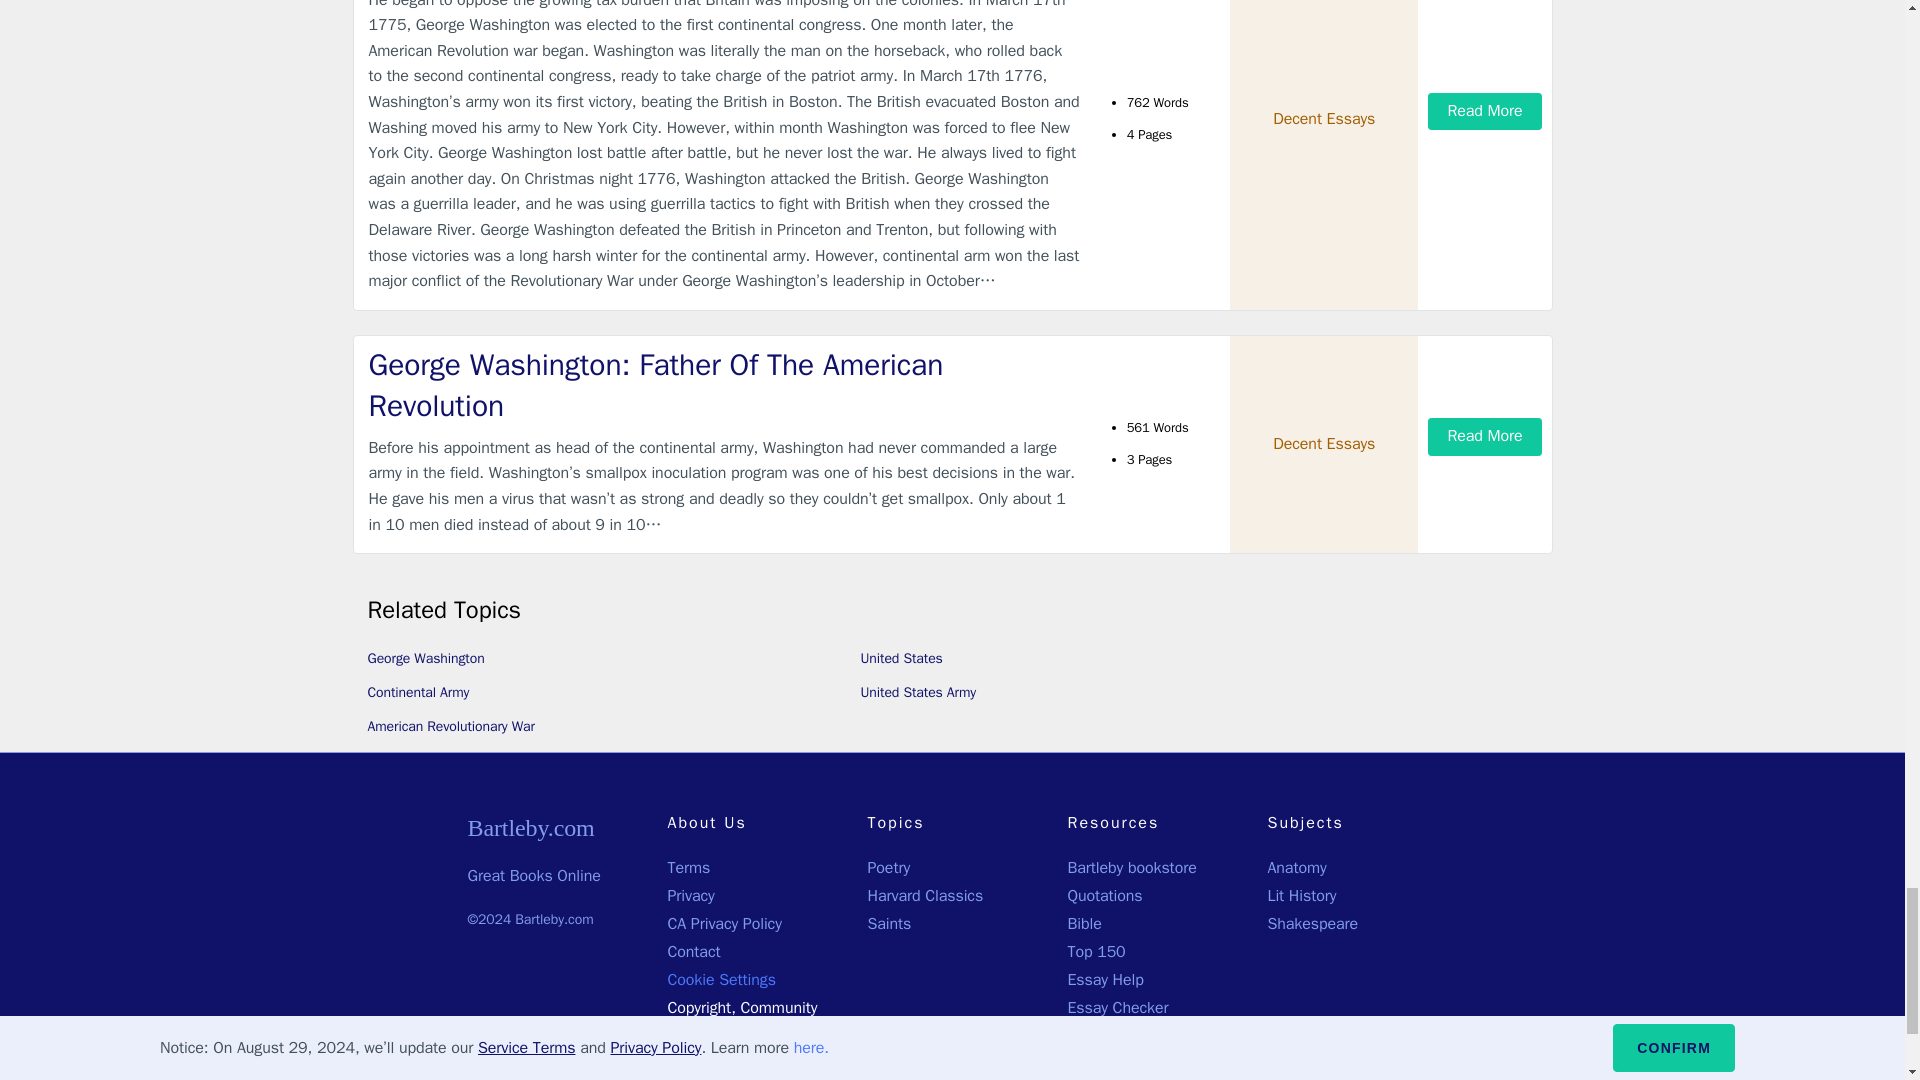  What do you see at coordinates (426, 658) in the screenshot?
I see `George Washington` at bounding box center [426, 658].